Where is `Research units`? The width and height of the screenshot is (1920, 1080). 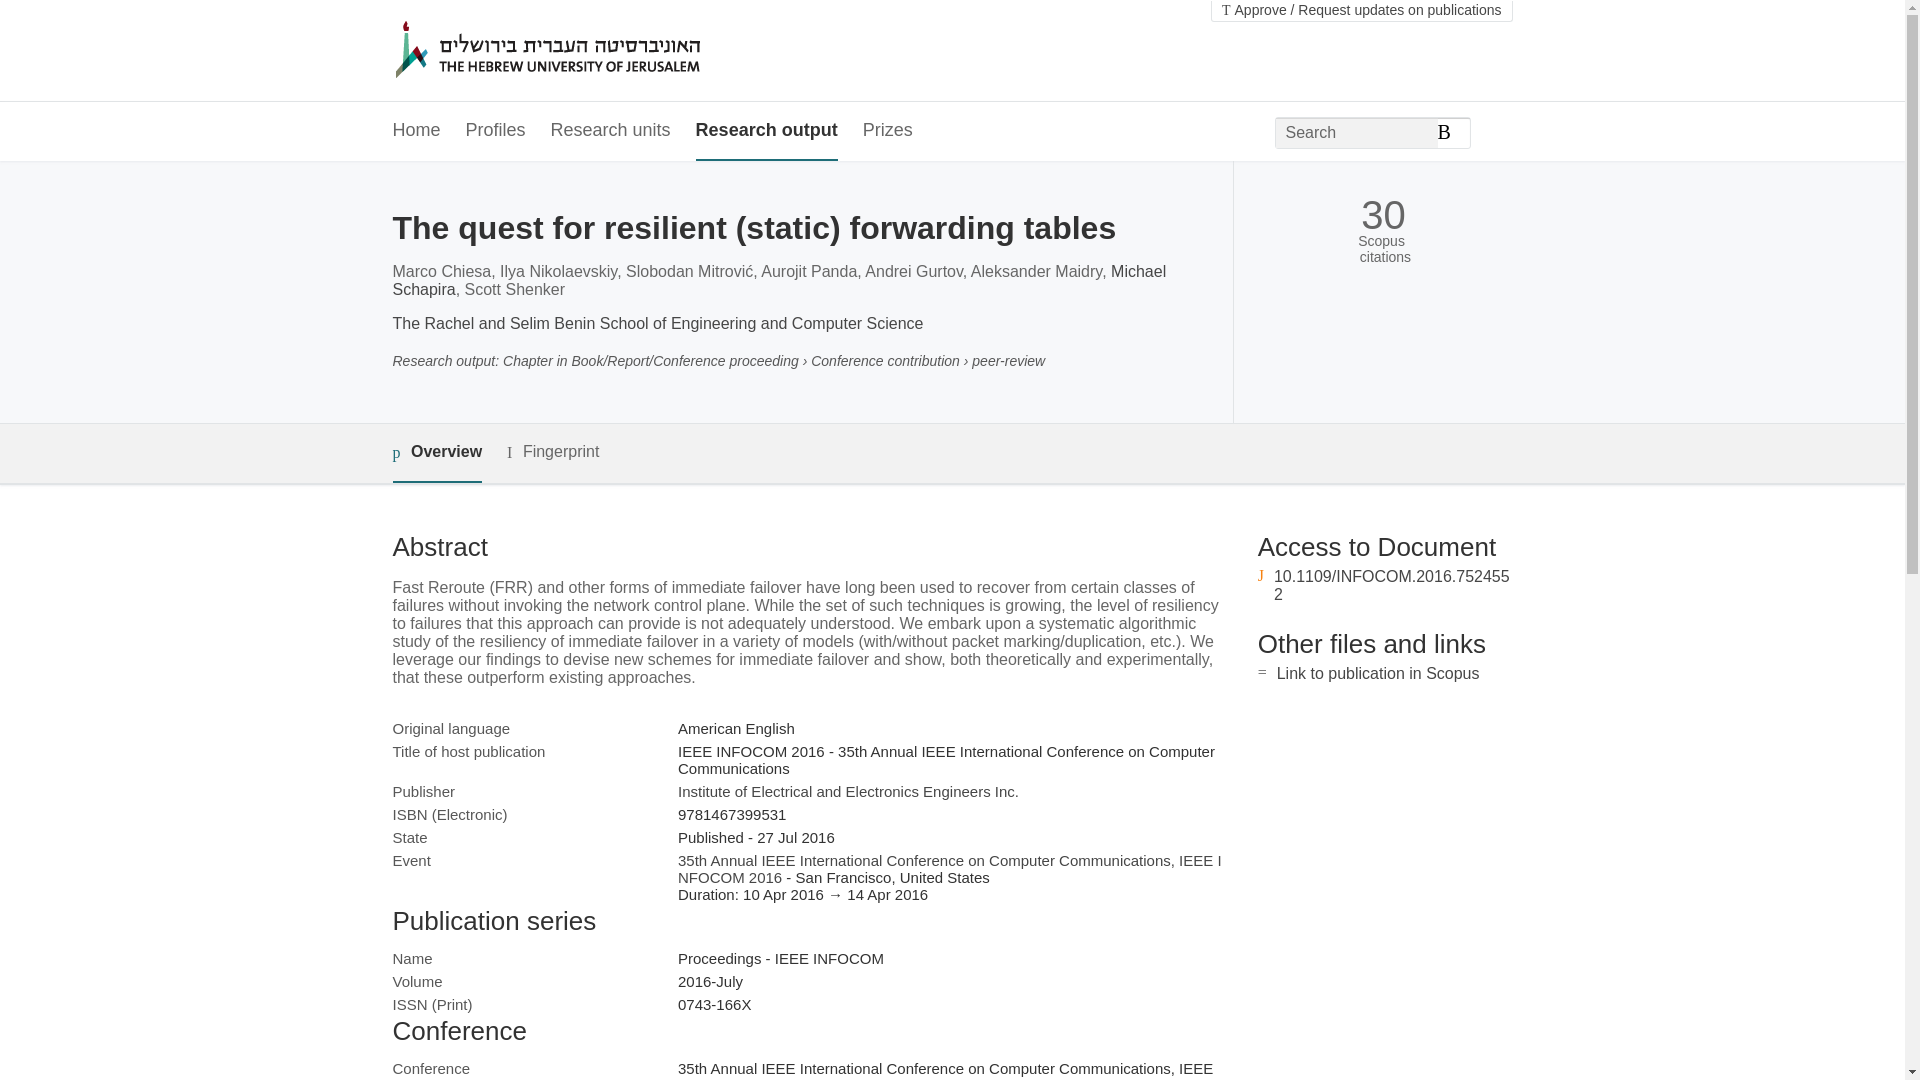
Research units is located at coordinates (610, 130).